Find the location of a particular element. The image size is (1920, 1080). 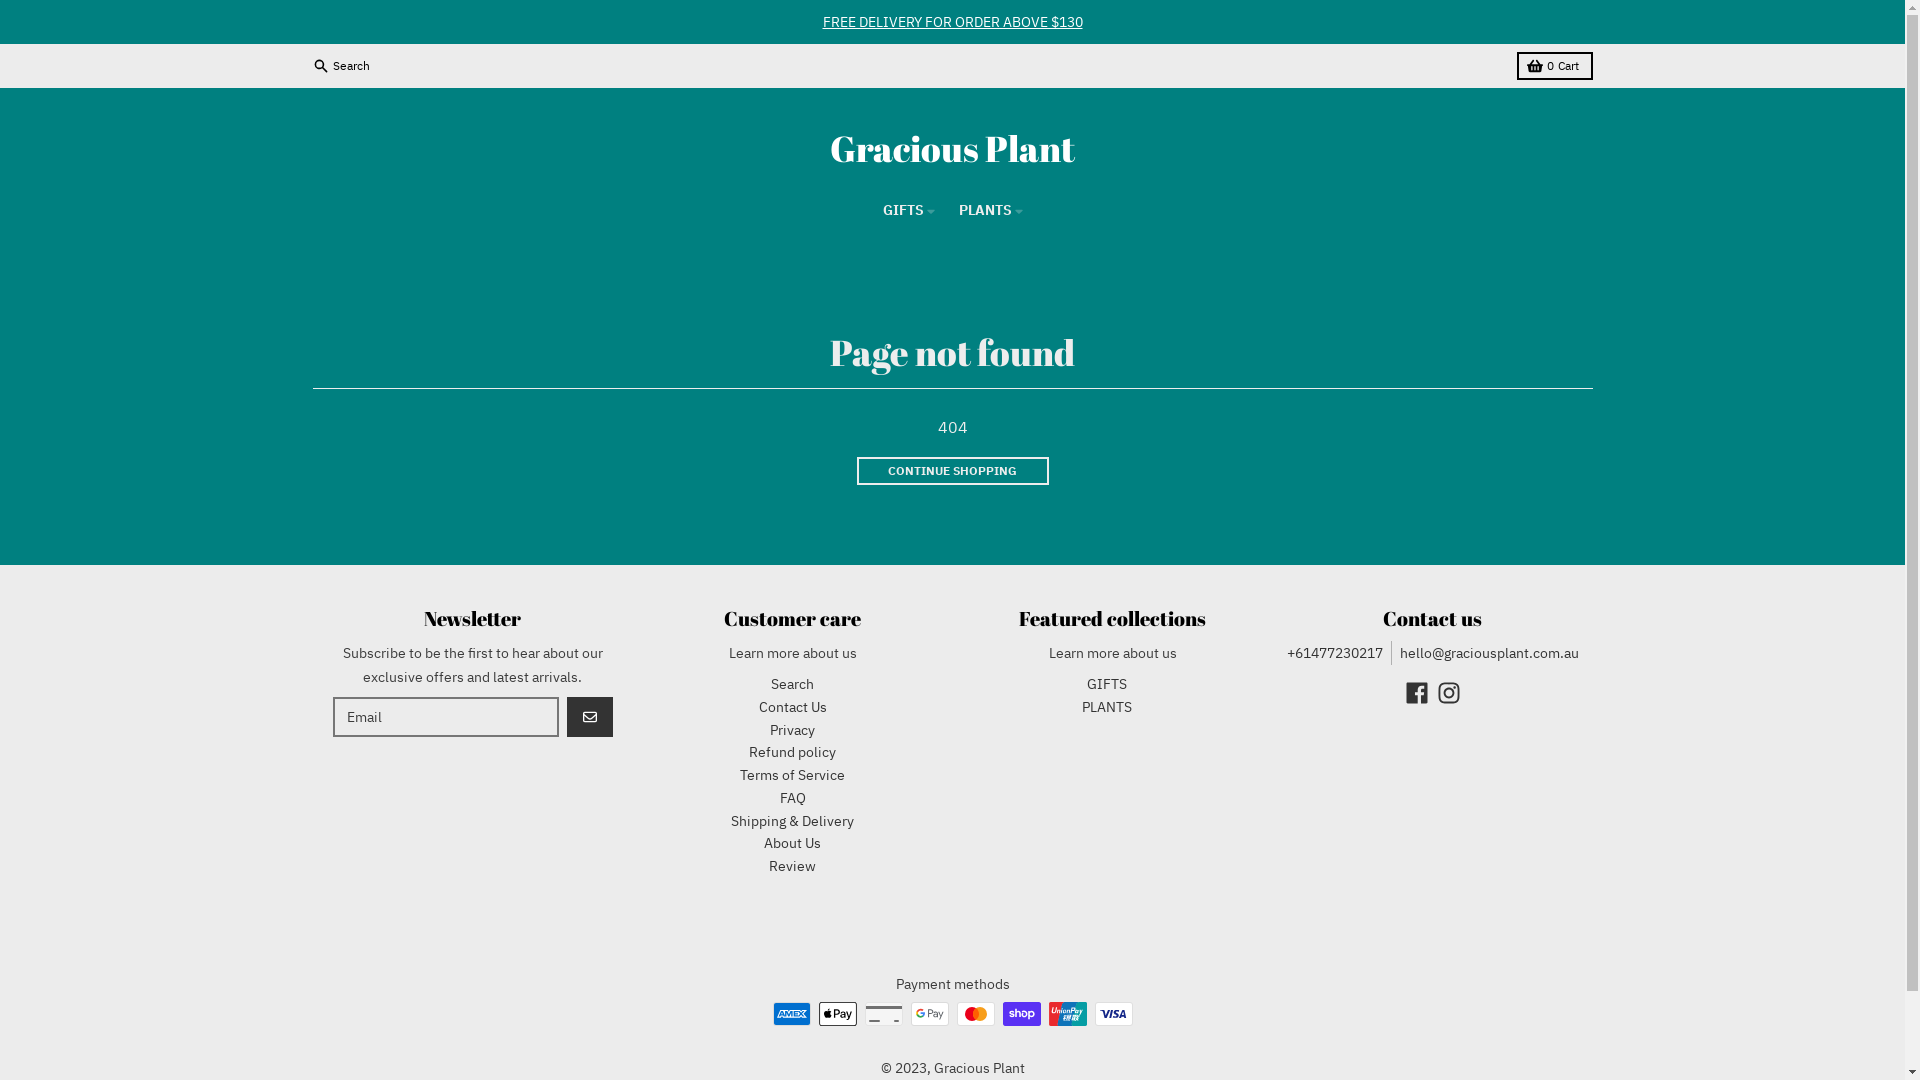

Search is located at coordinates (342, 66).